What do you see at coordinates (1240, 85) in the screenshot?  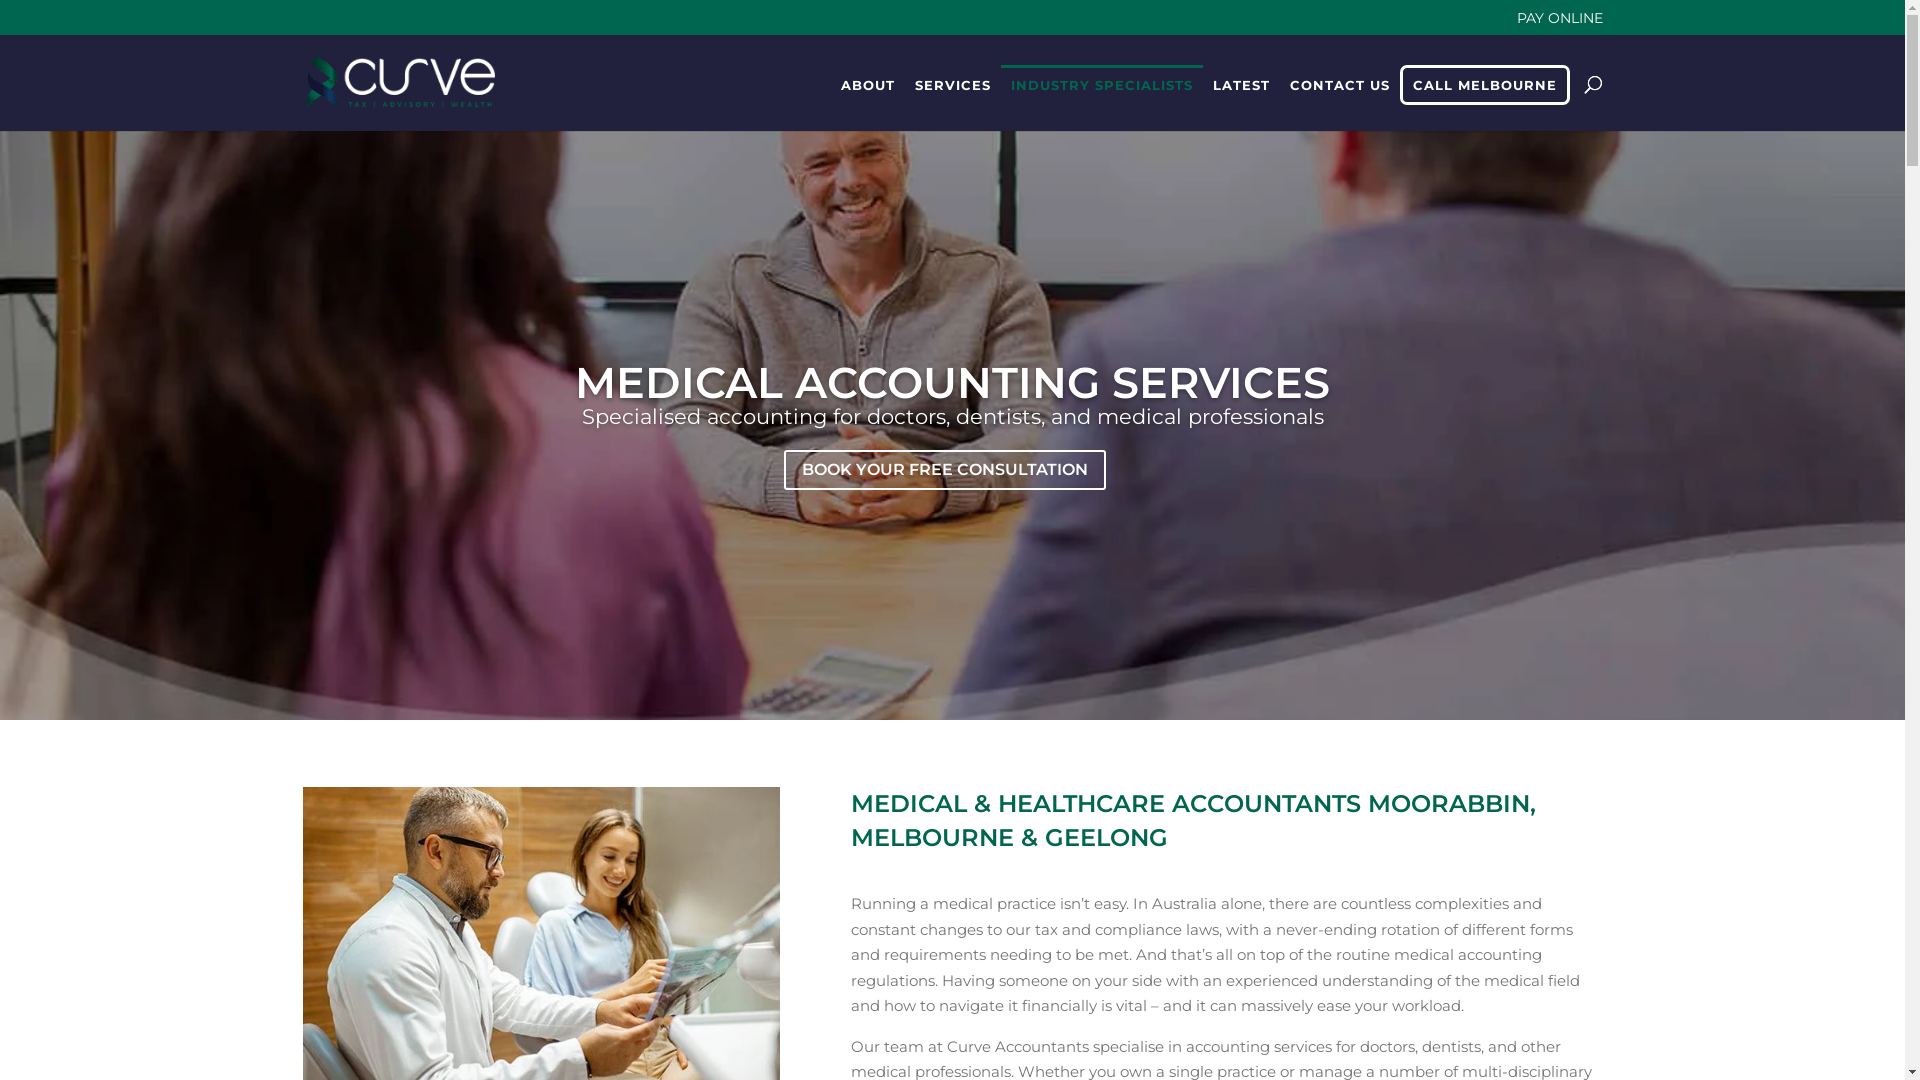 I see `LATEST` at bounding box center [1240, 85].